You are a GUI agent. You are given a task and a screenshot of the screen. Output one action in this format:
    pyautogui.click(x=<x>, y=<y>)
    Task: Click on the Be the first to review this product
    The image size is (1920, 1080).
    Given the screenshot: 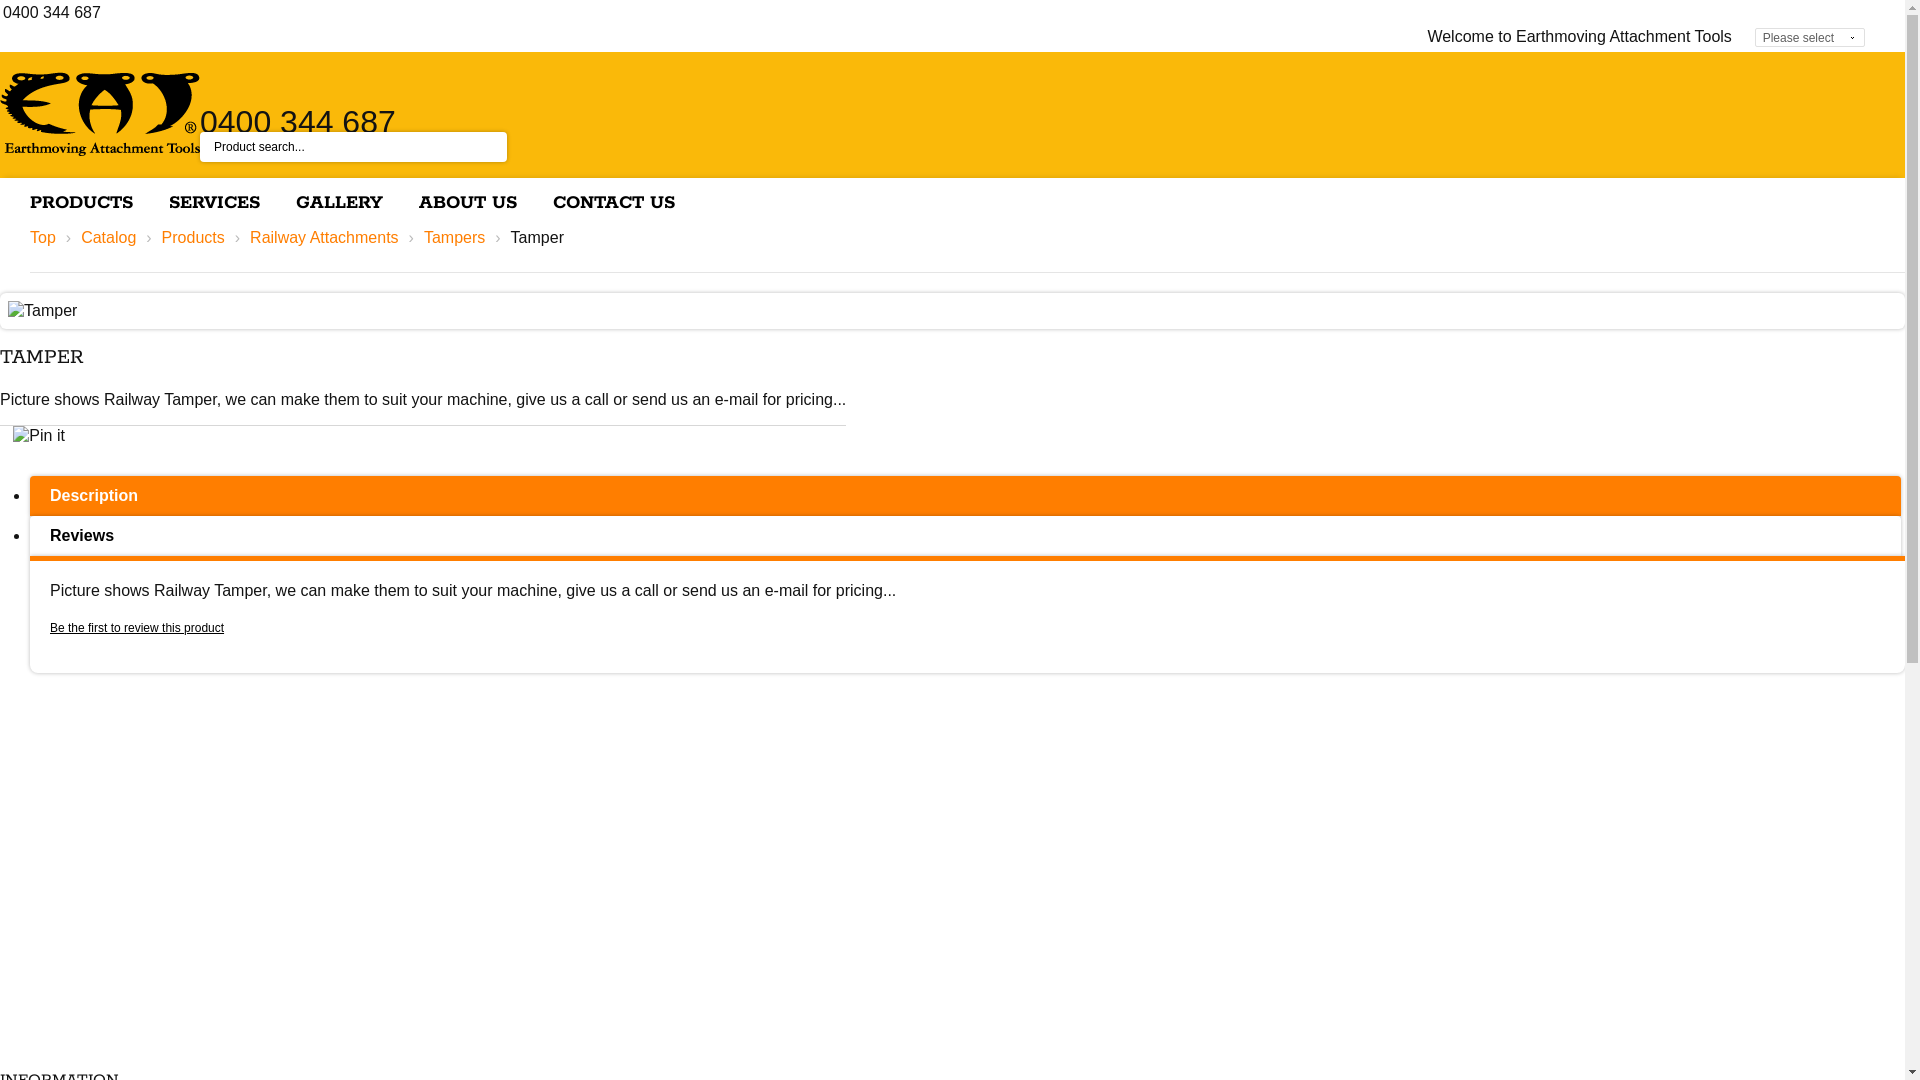 What is the action you would take?
    pyautogui.click(x=137, y=628)
    